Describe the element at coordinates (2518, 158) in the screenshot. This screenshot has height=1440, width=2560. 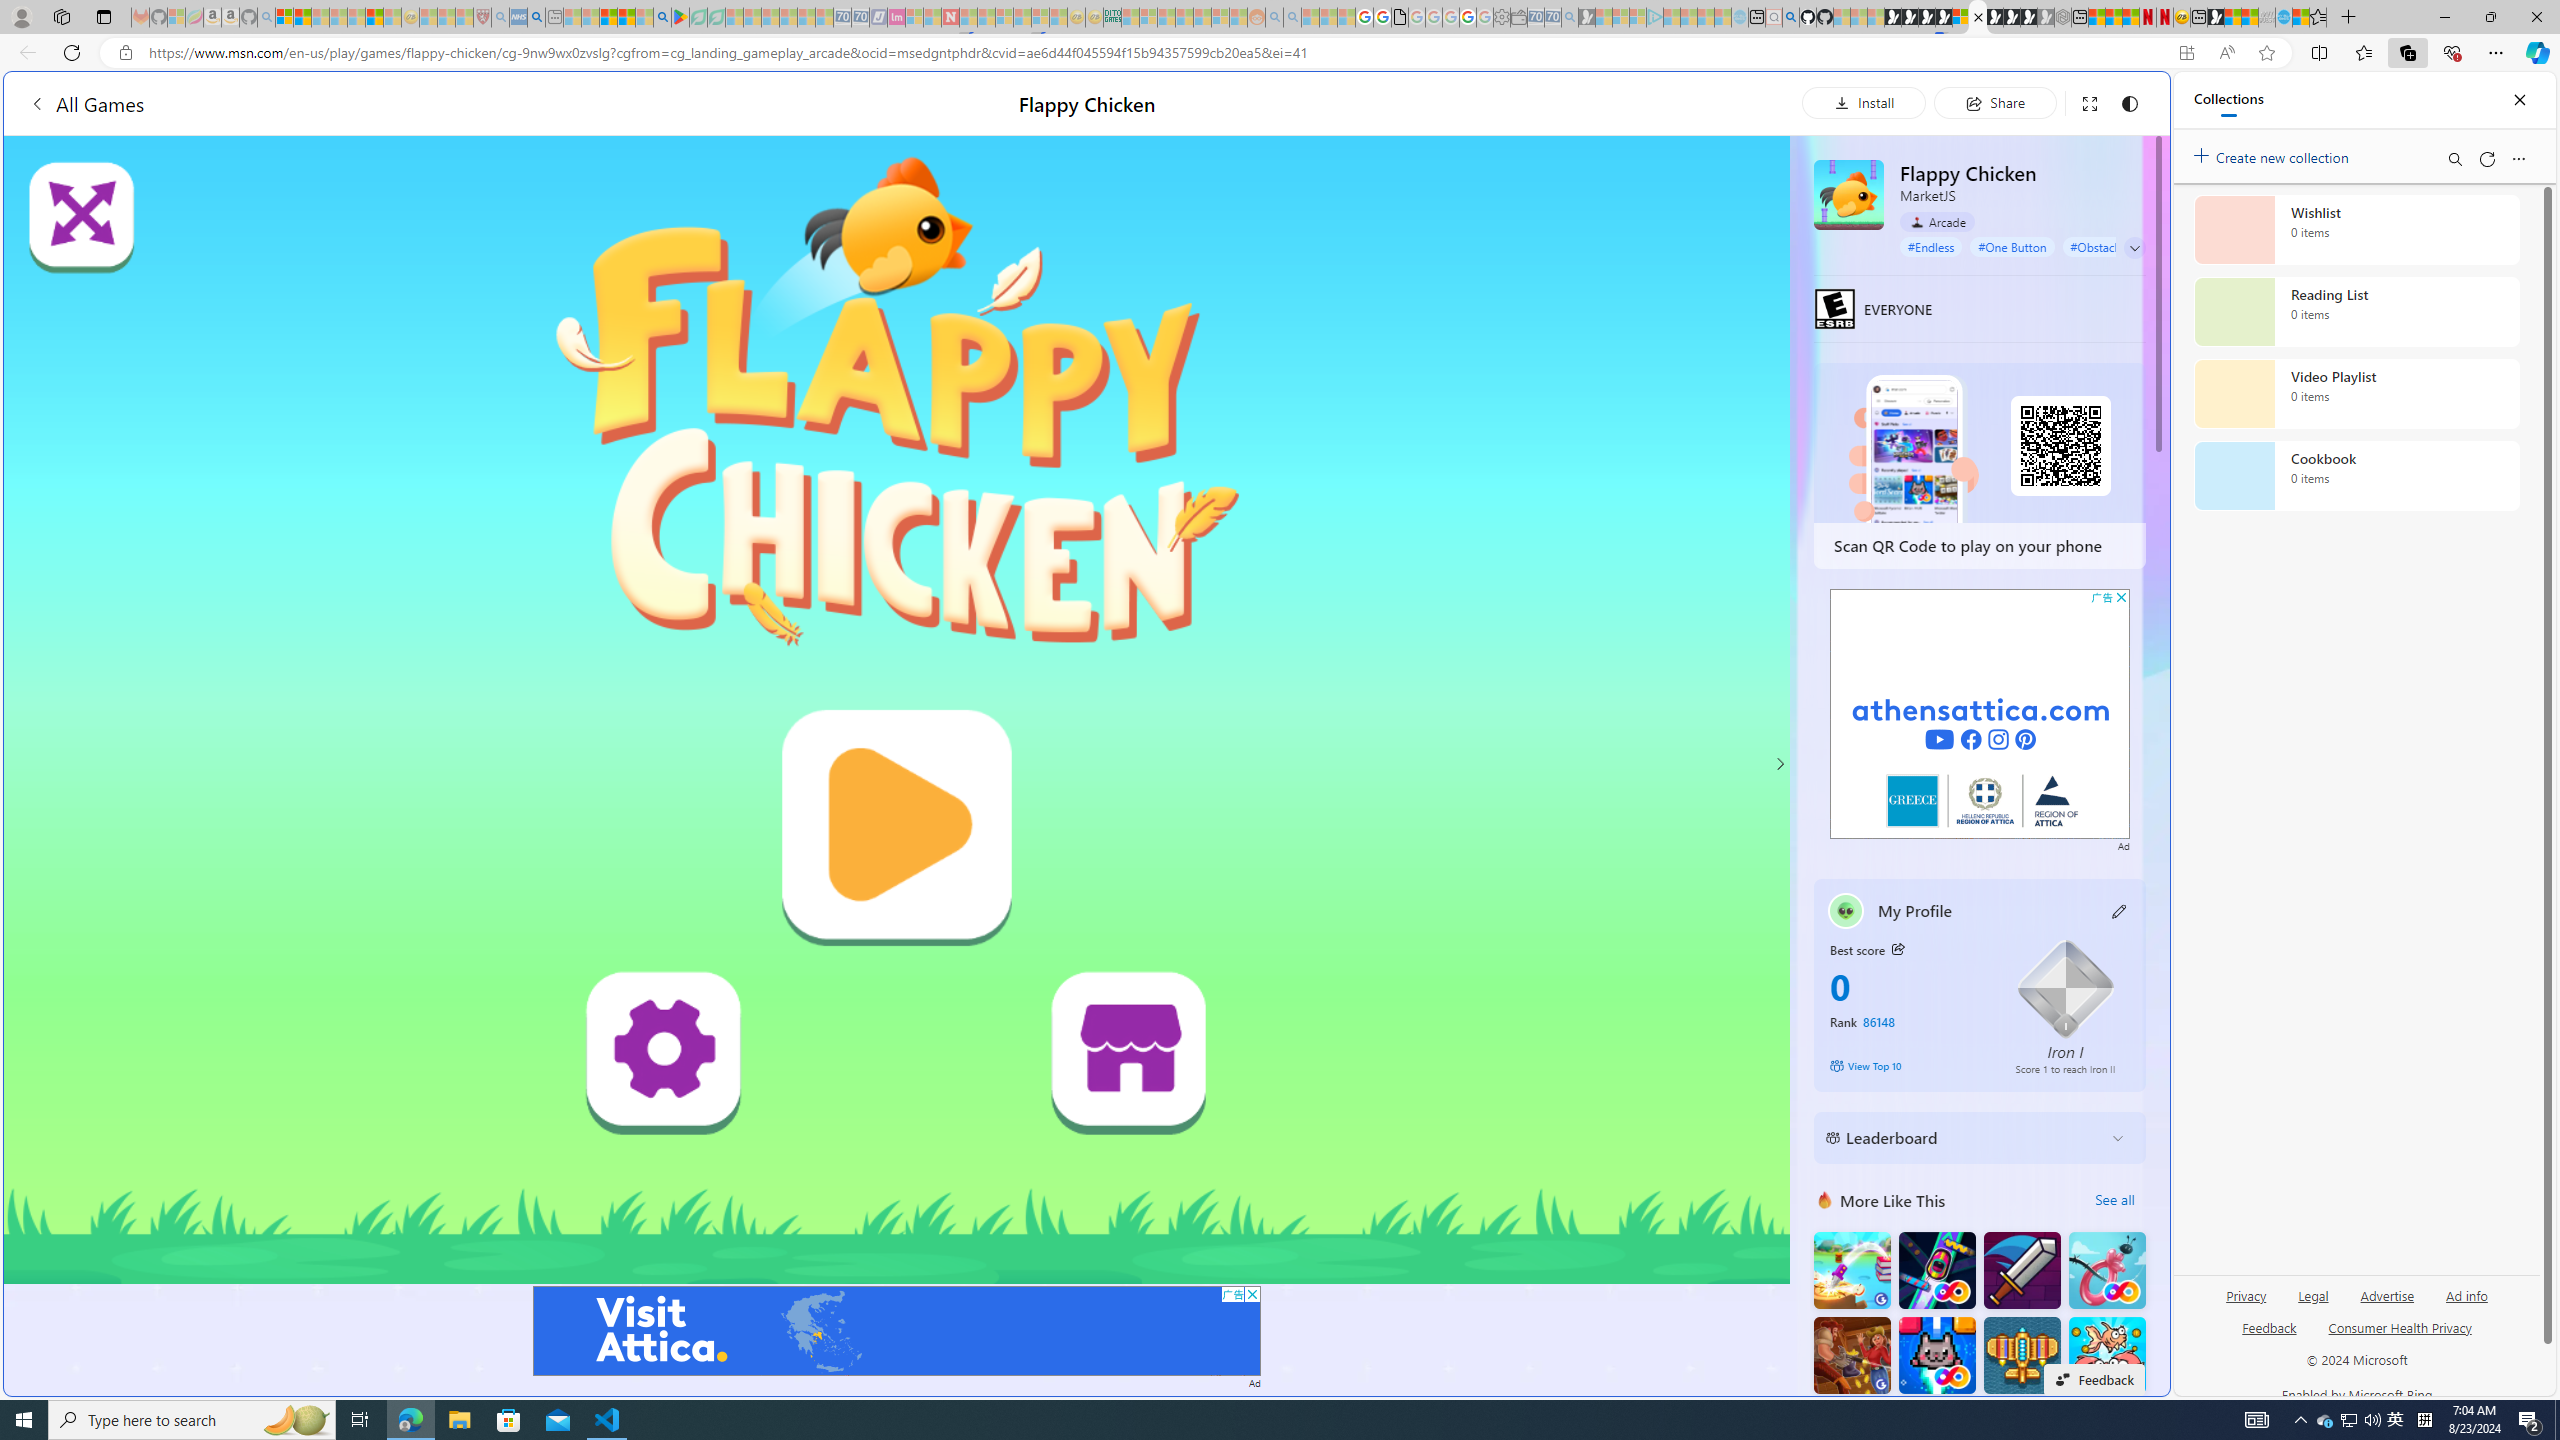
I see `More options menu` at that location.